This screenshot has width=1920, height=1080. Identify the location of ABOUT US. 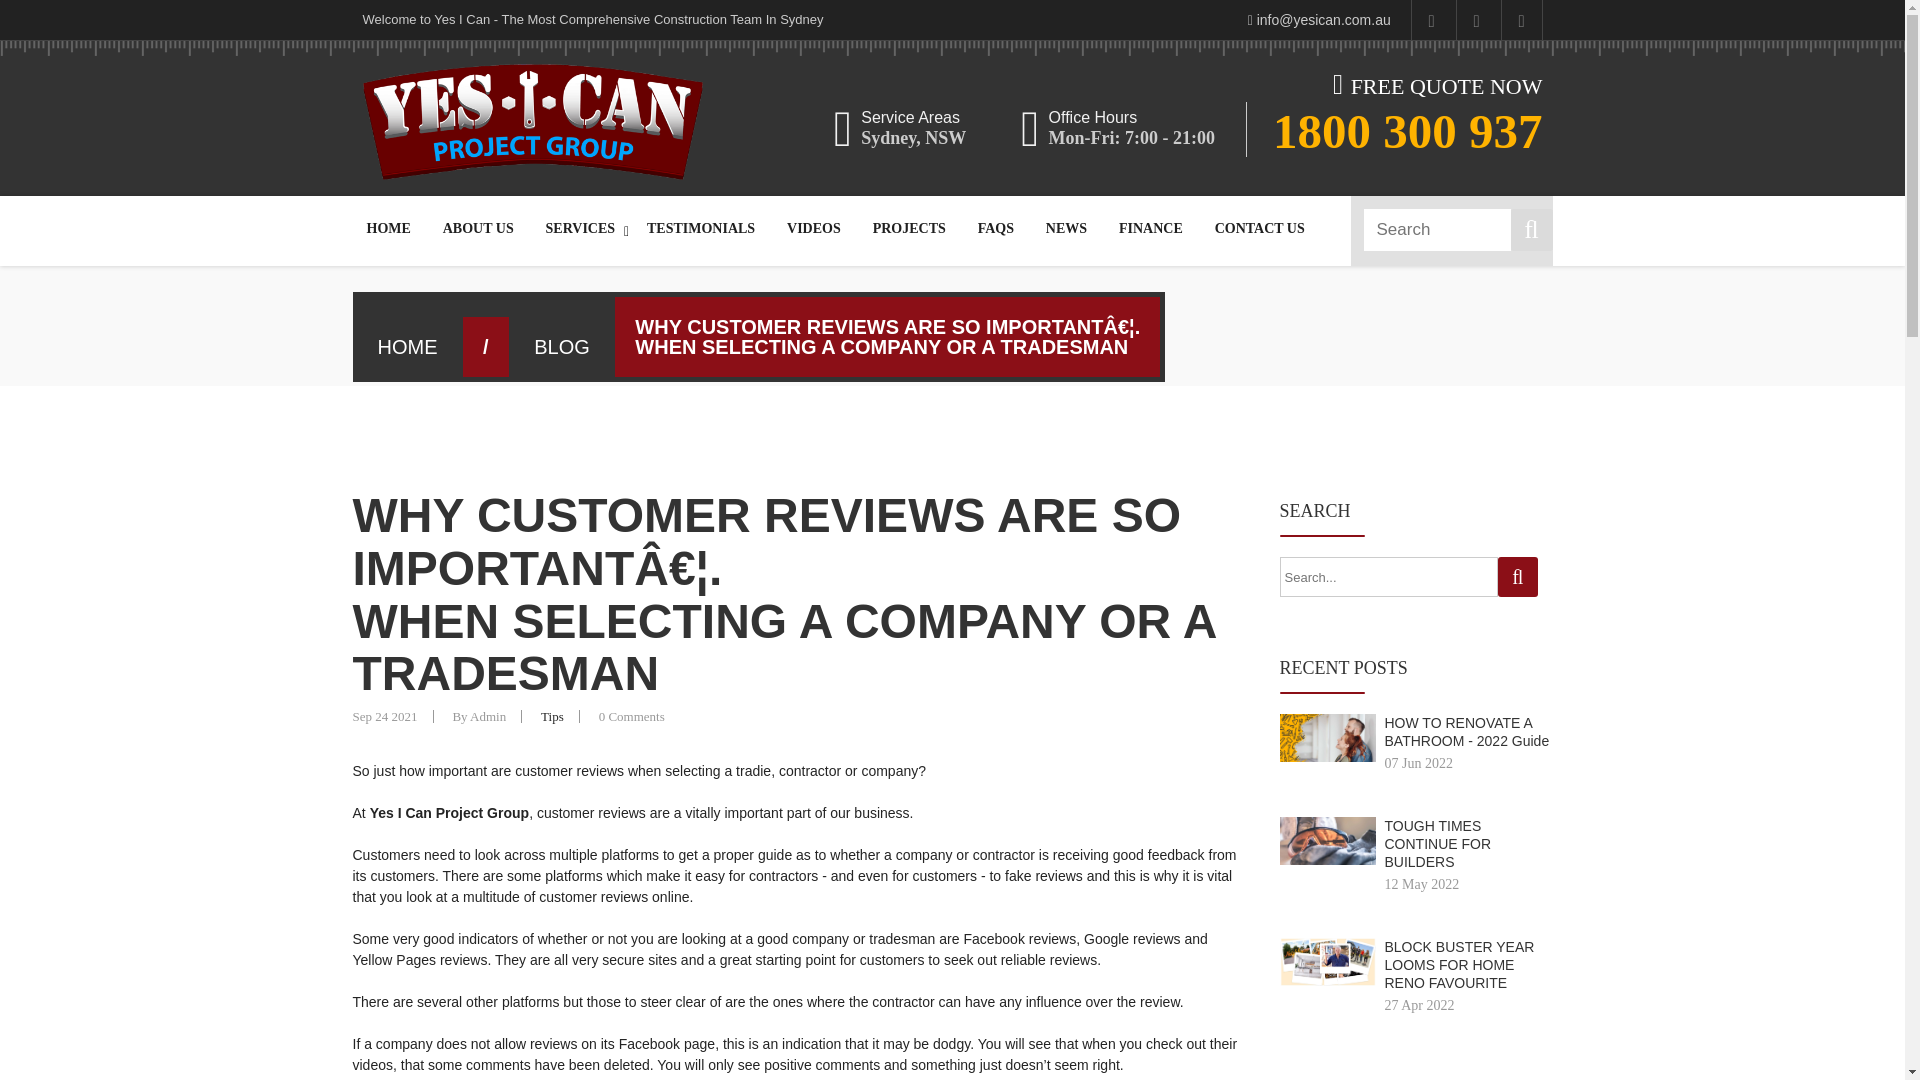
(478, 228).